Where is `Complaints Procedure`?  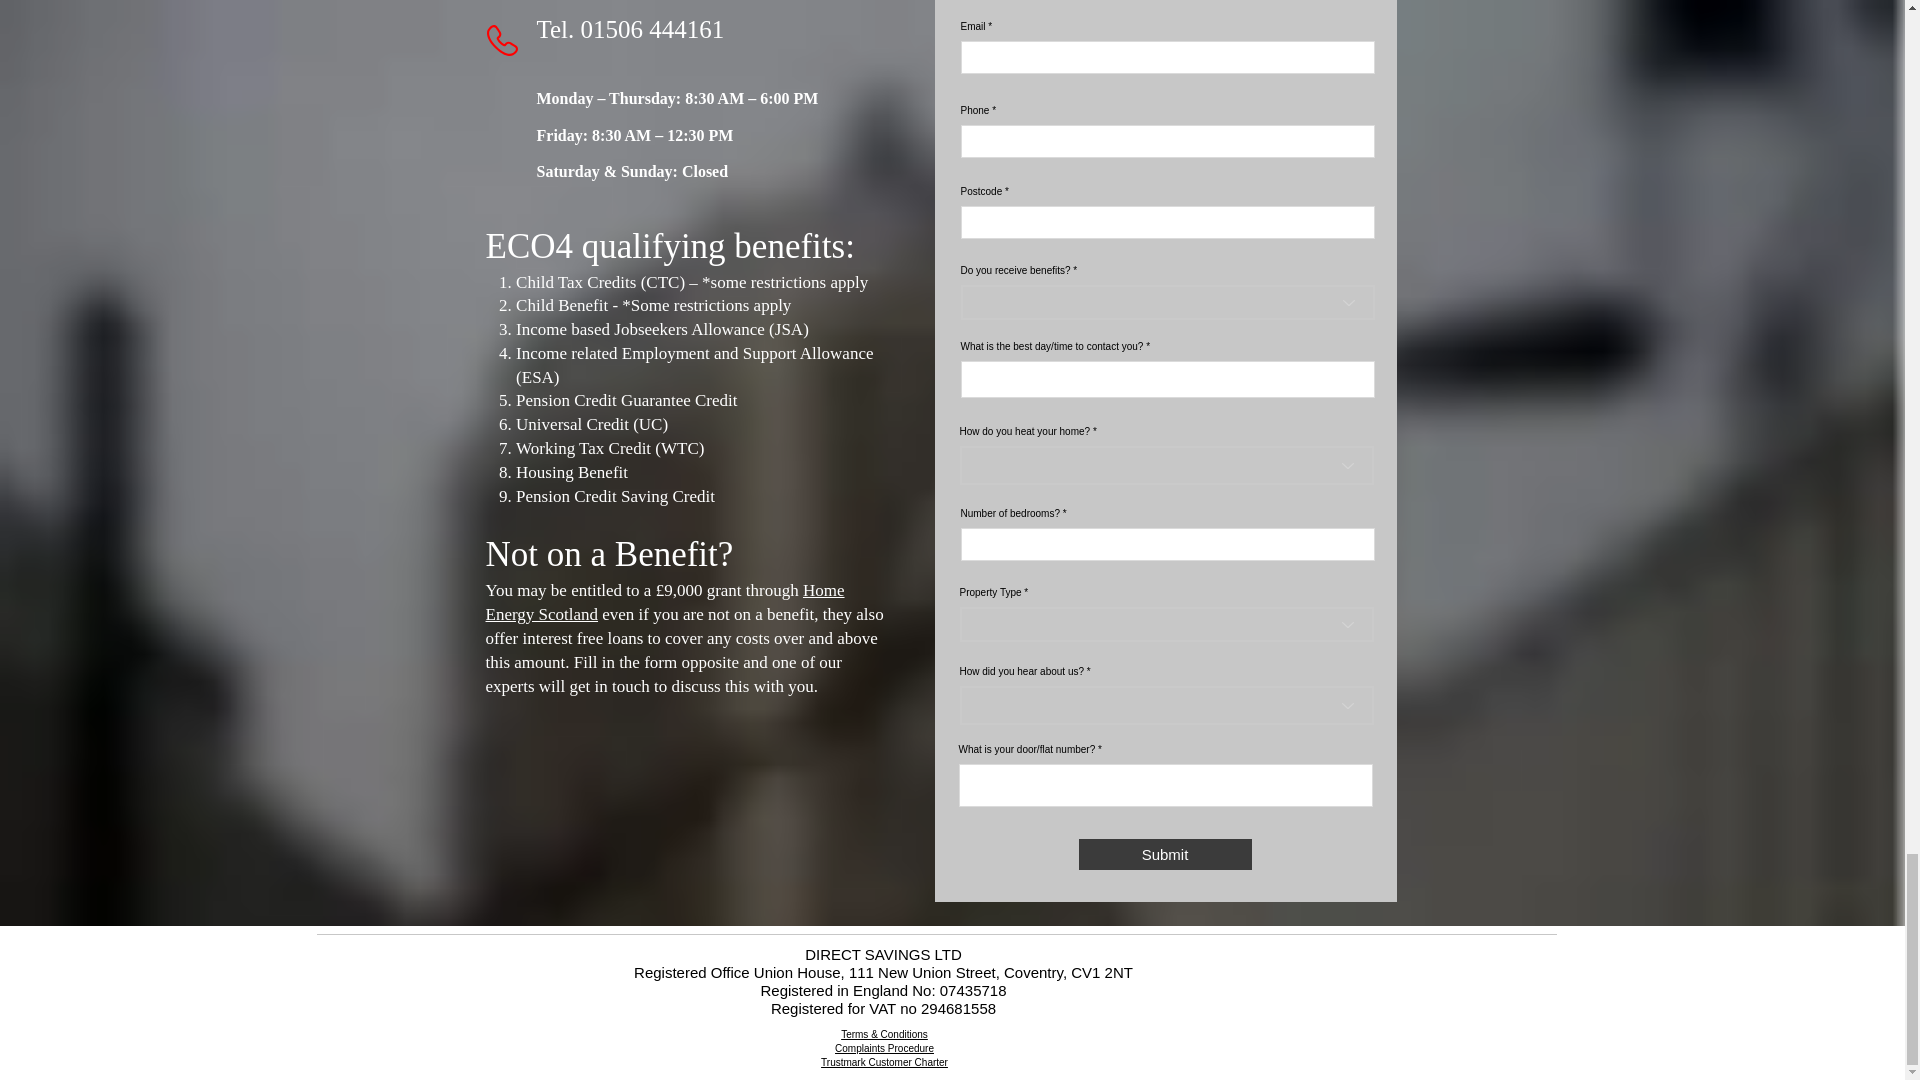 Complaints Procedure is located at coordinates (884, 1048).